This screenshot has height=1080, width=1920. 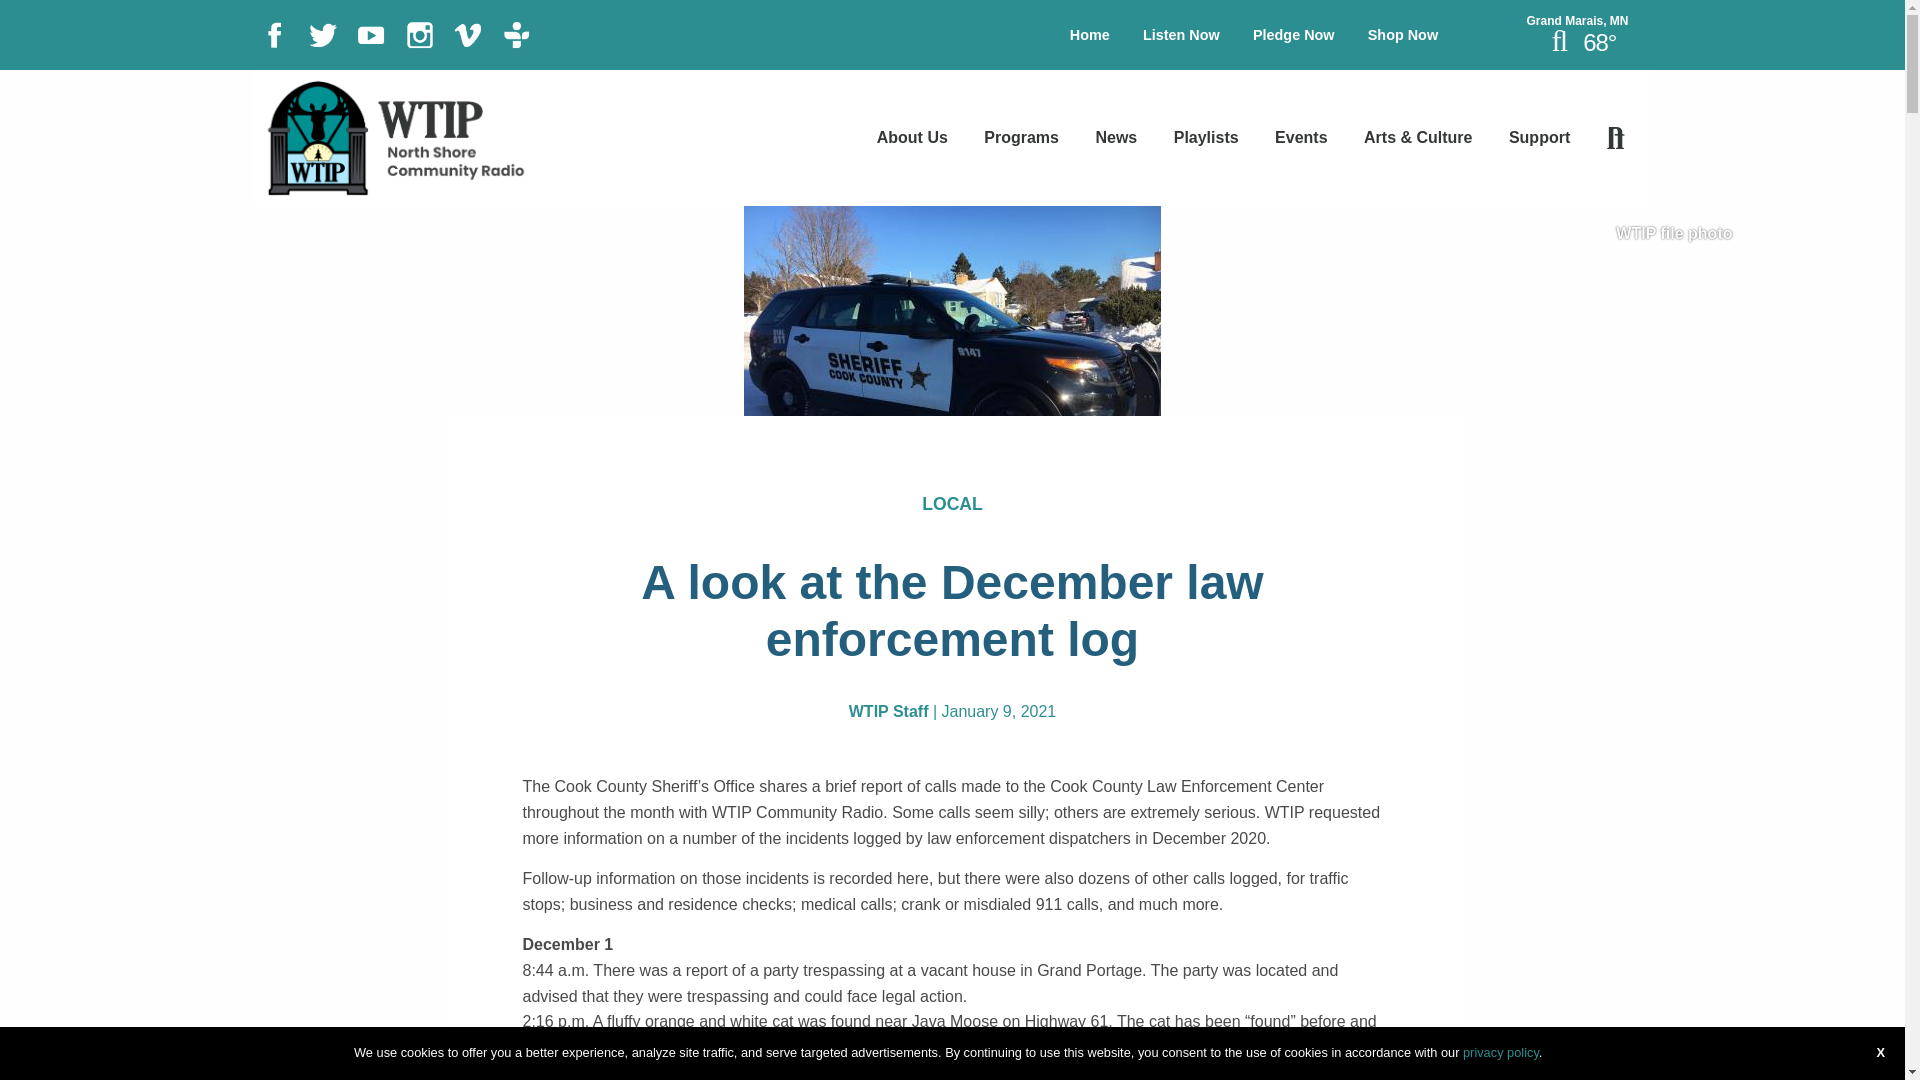 What do you see at coordinates (467, 33) in the screenshot?
I see `Vimeo` at bounding box center [467, 33].